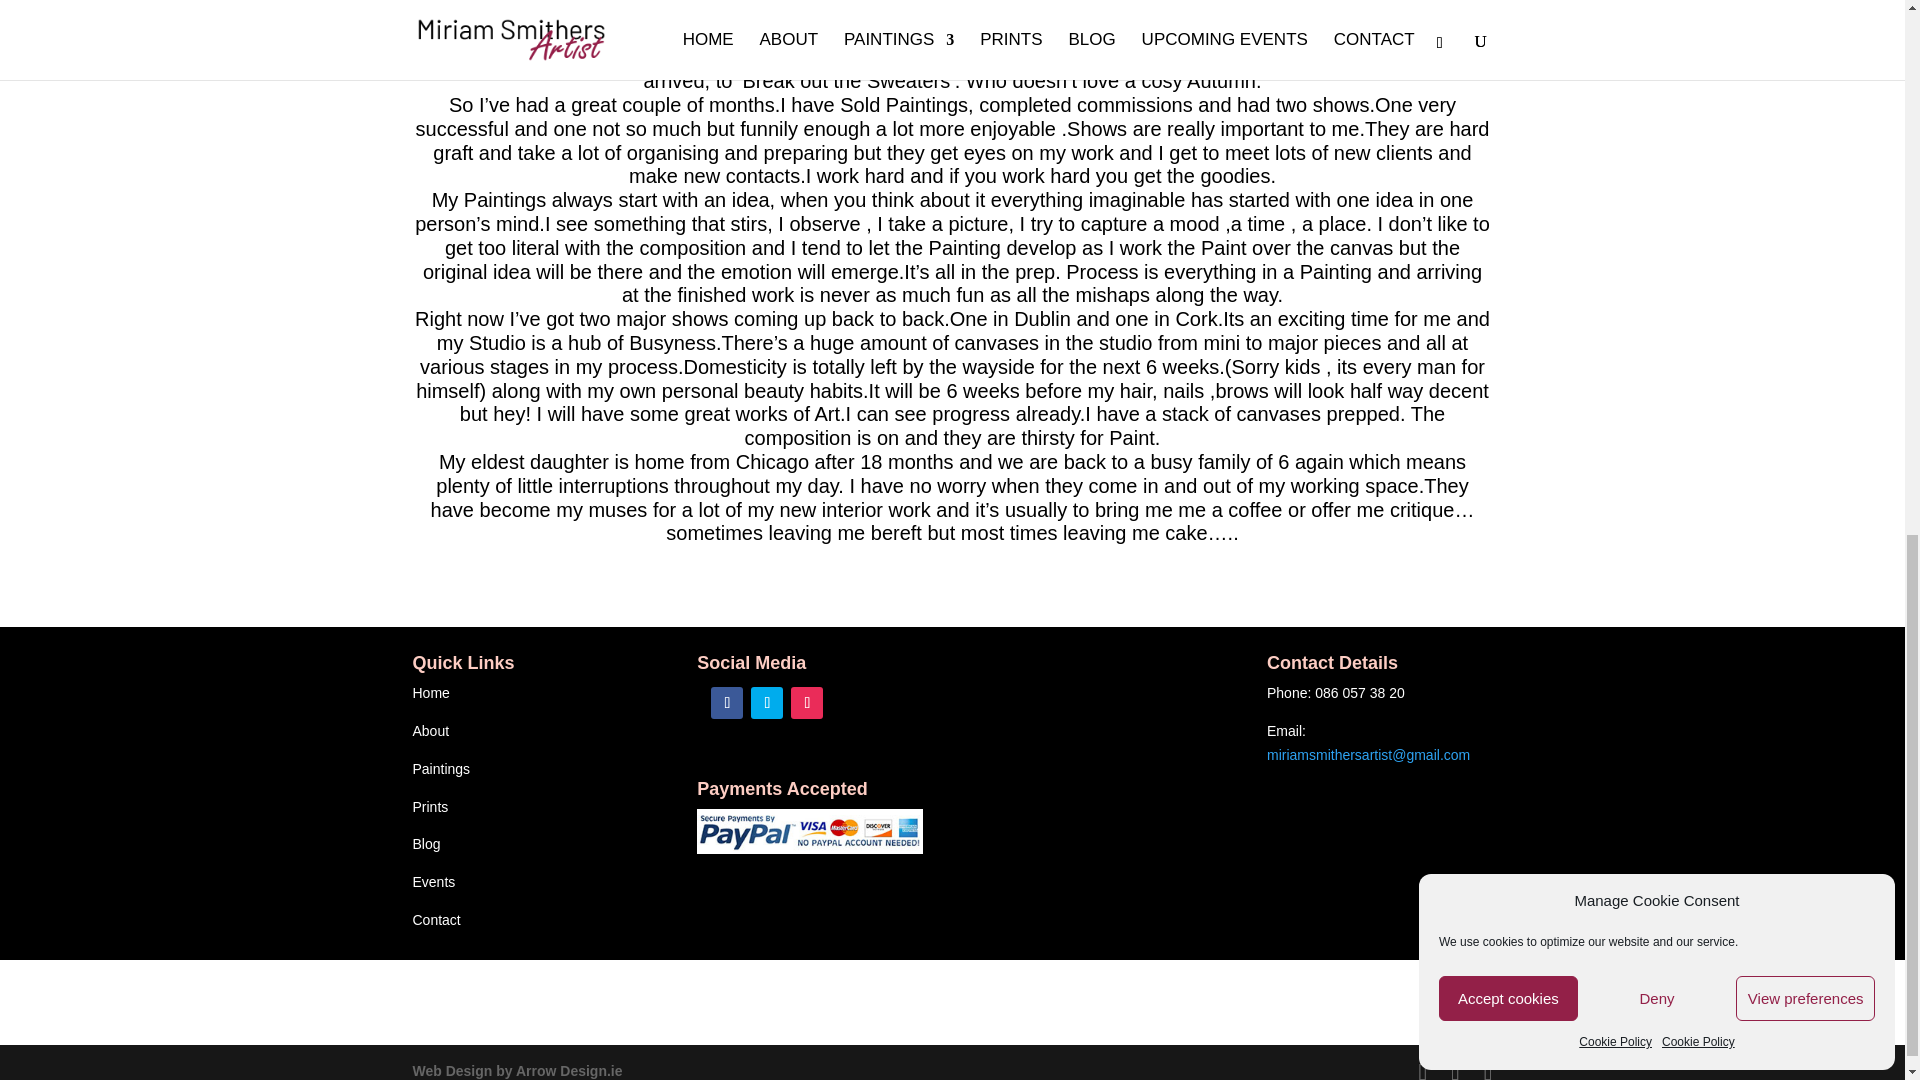  What do you see at coordinates (766, 702) in the screenshot?
I see `Follow on Twitter` at bounding box center [766, 702].